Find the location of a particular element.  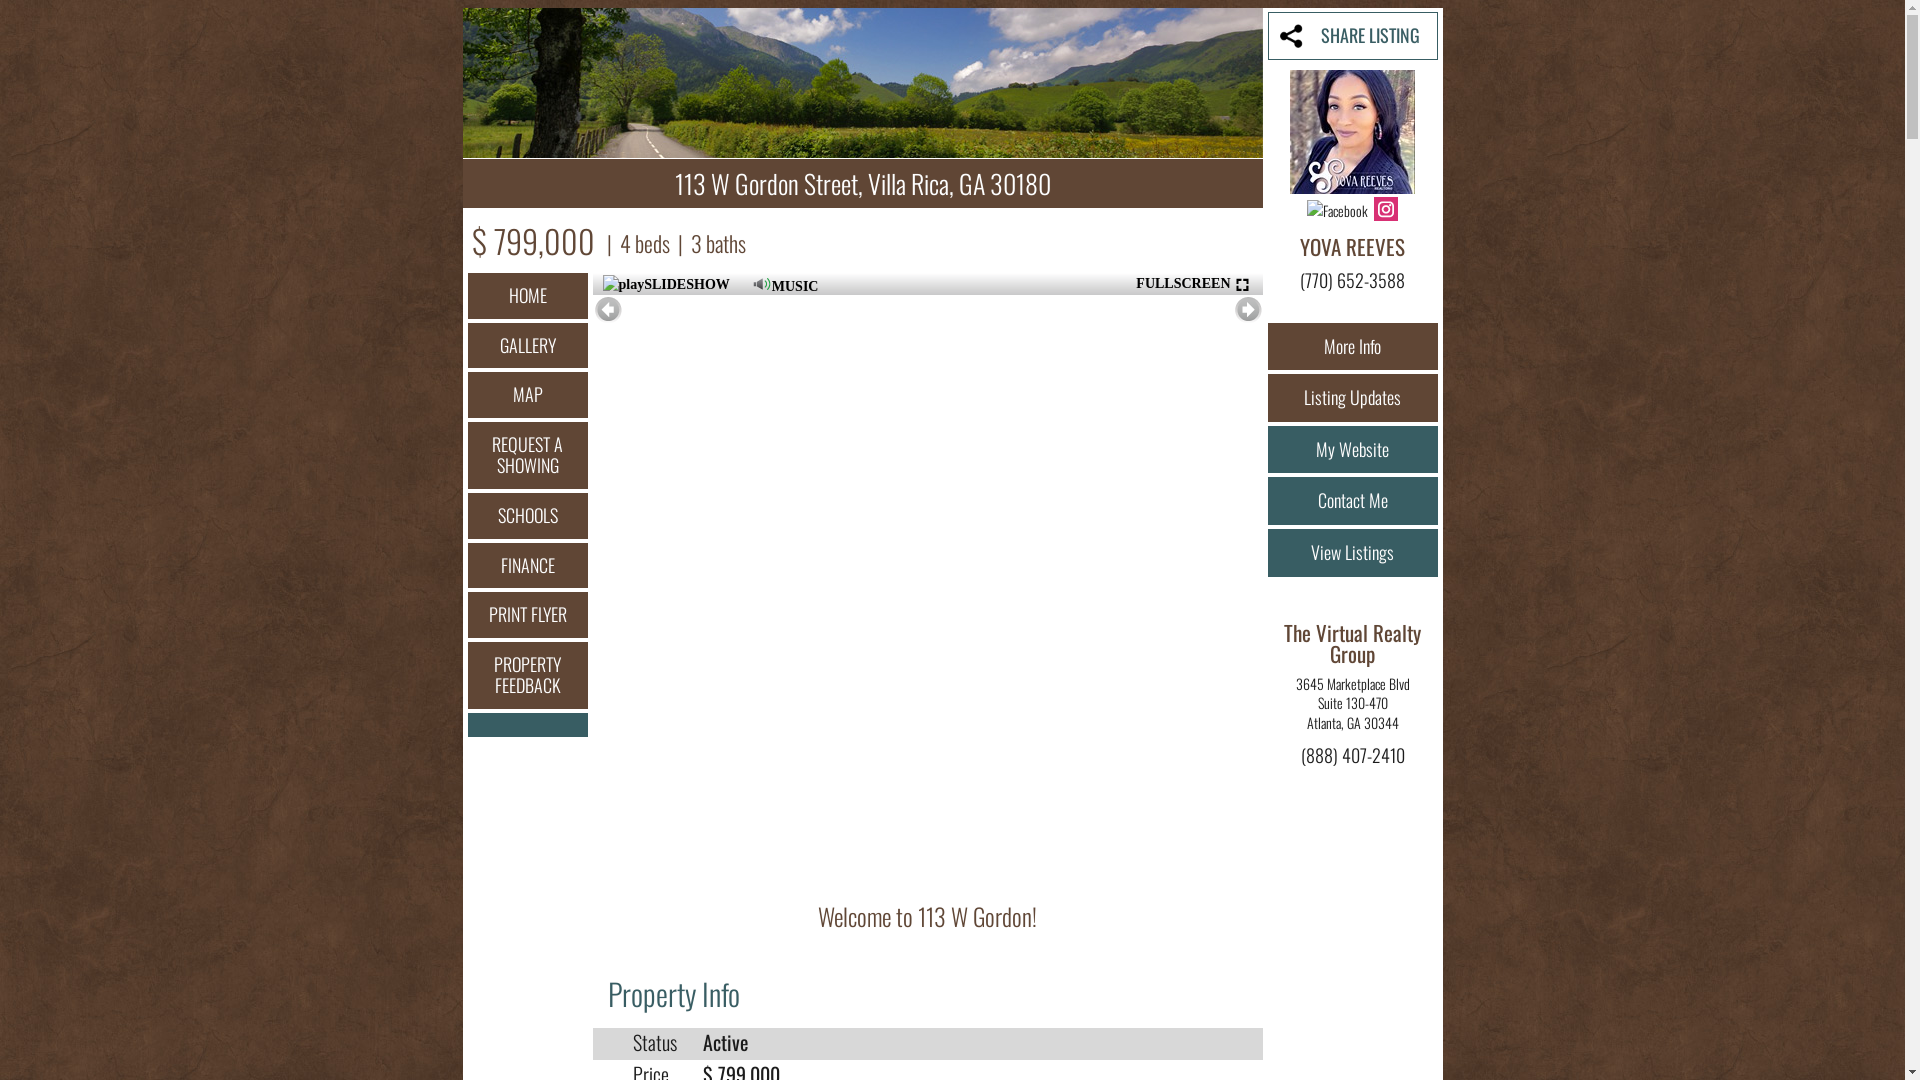

Contact Me is located at coordinates (1353, 501).